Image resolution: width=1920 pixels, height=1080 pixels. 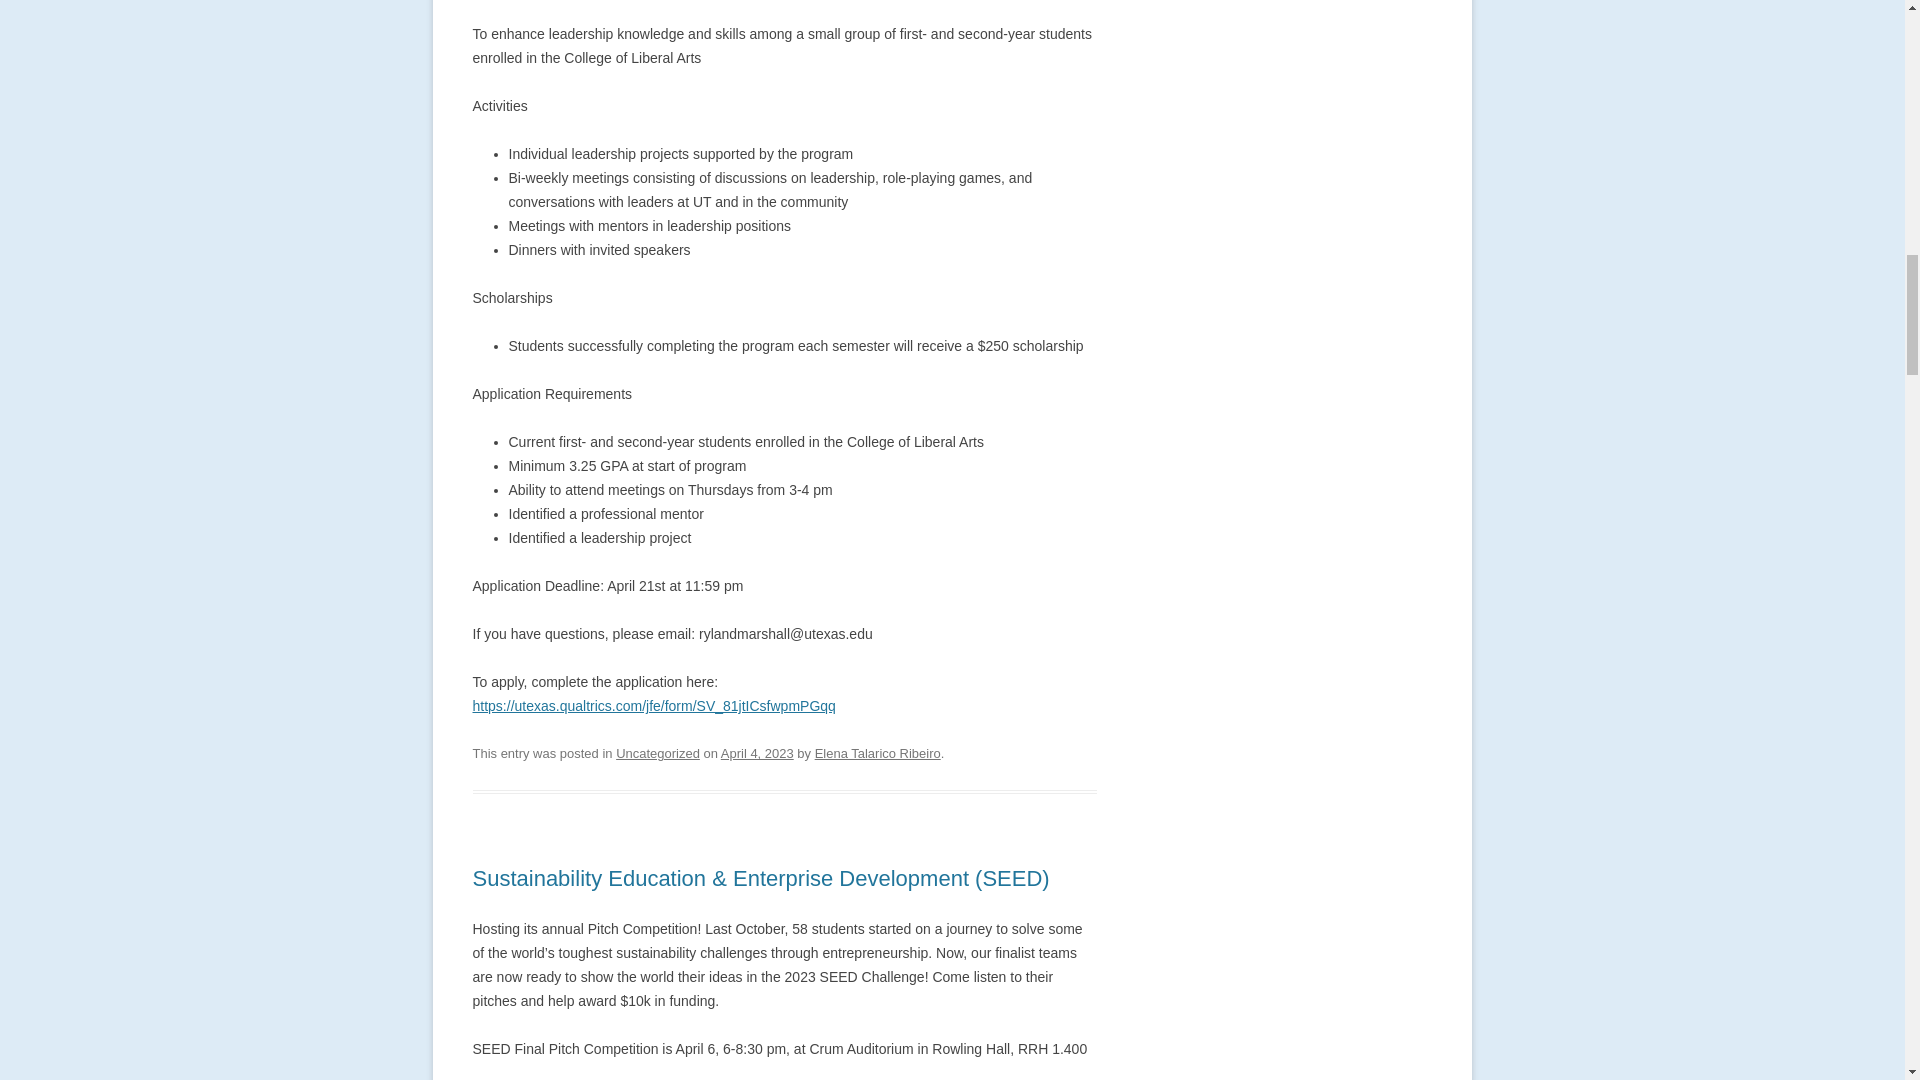 I want to click on View all posts by Elena Talarico Ribeiro, so click(x=877, y=754).